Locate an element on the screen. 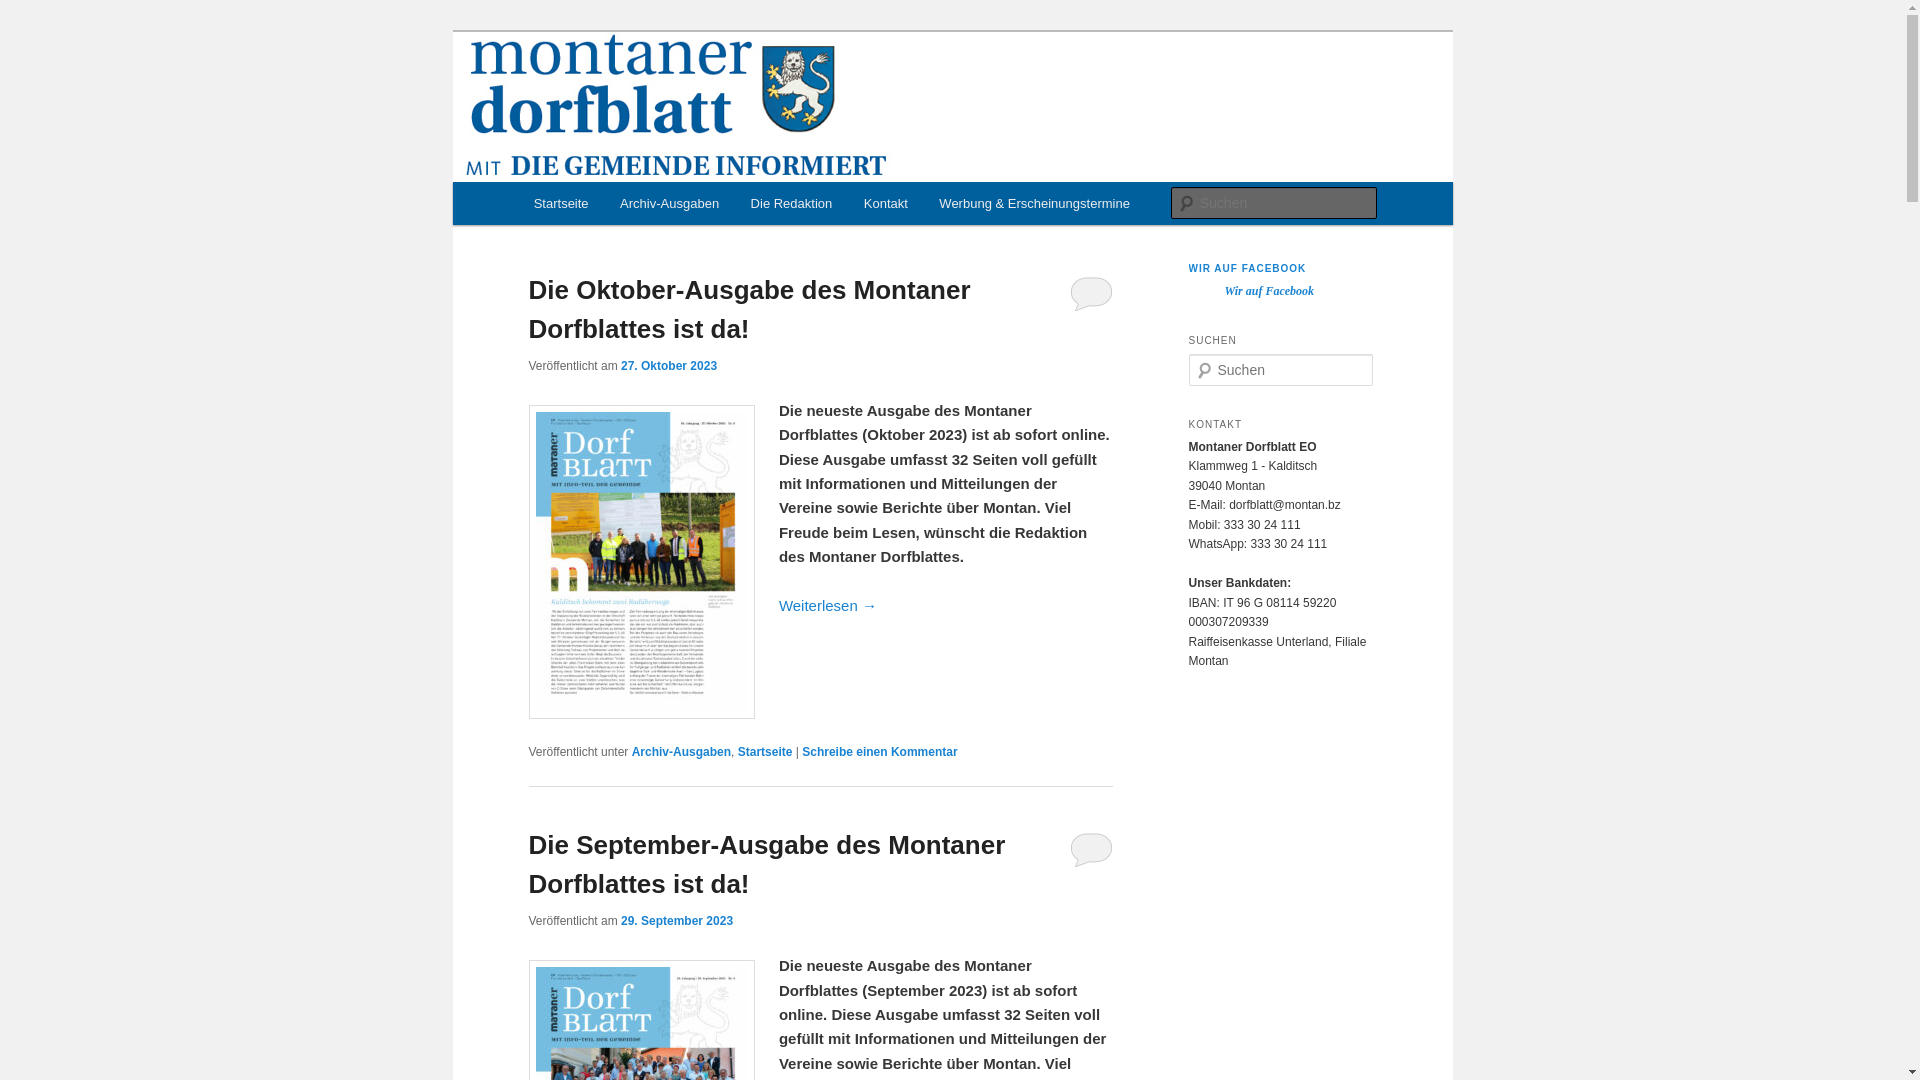 Image resolution: width=1920 pixels, height=1080 pixels. Schreibe einen Kommentar is located at coordinates (880, 752).